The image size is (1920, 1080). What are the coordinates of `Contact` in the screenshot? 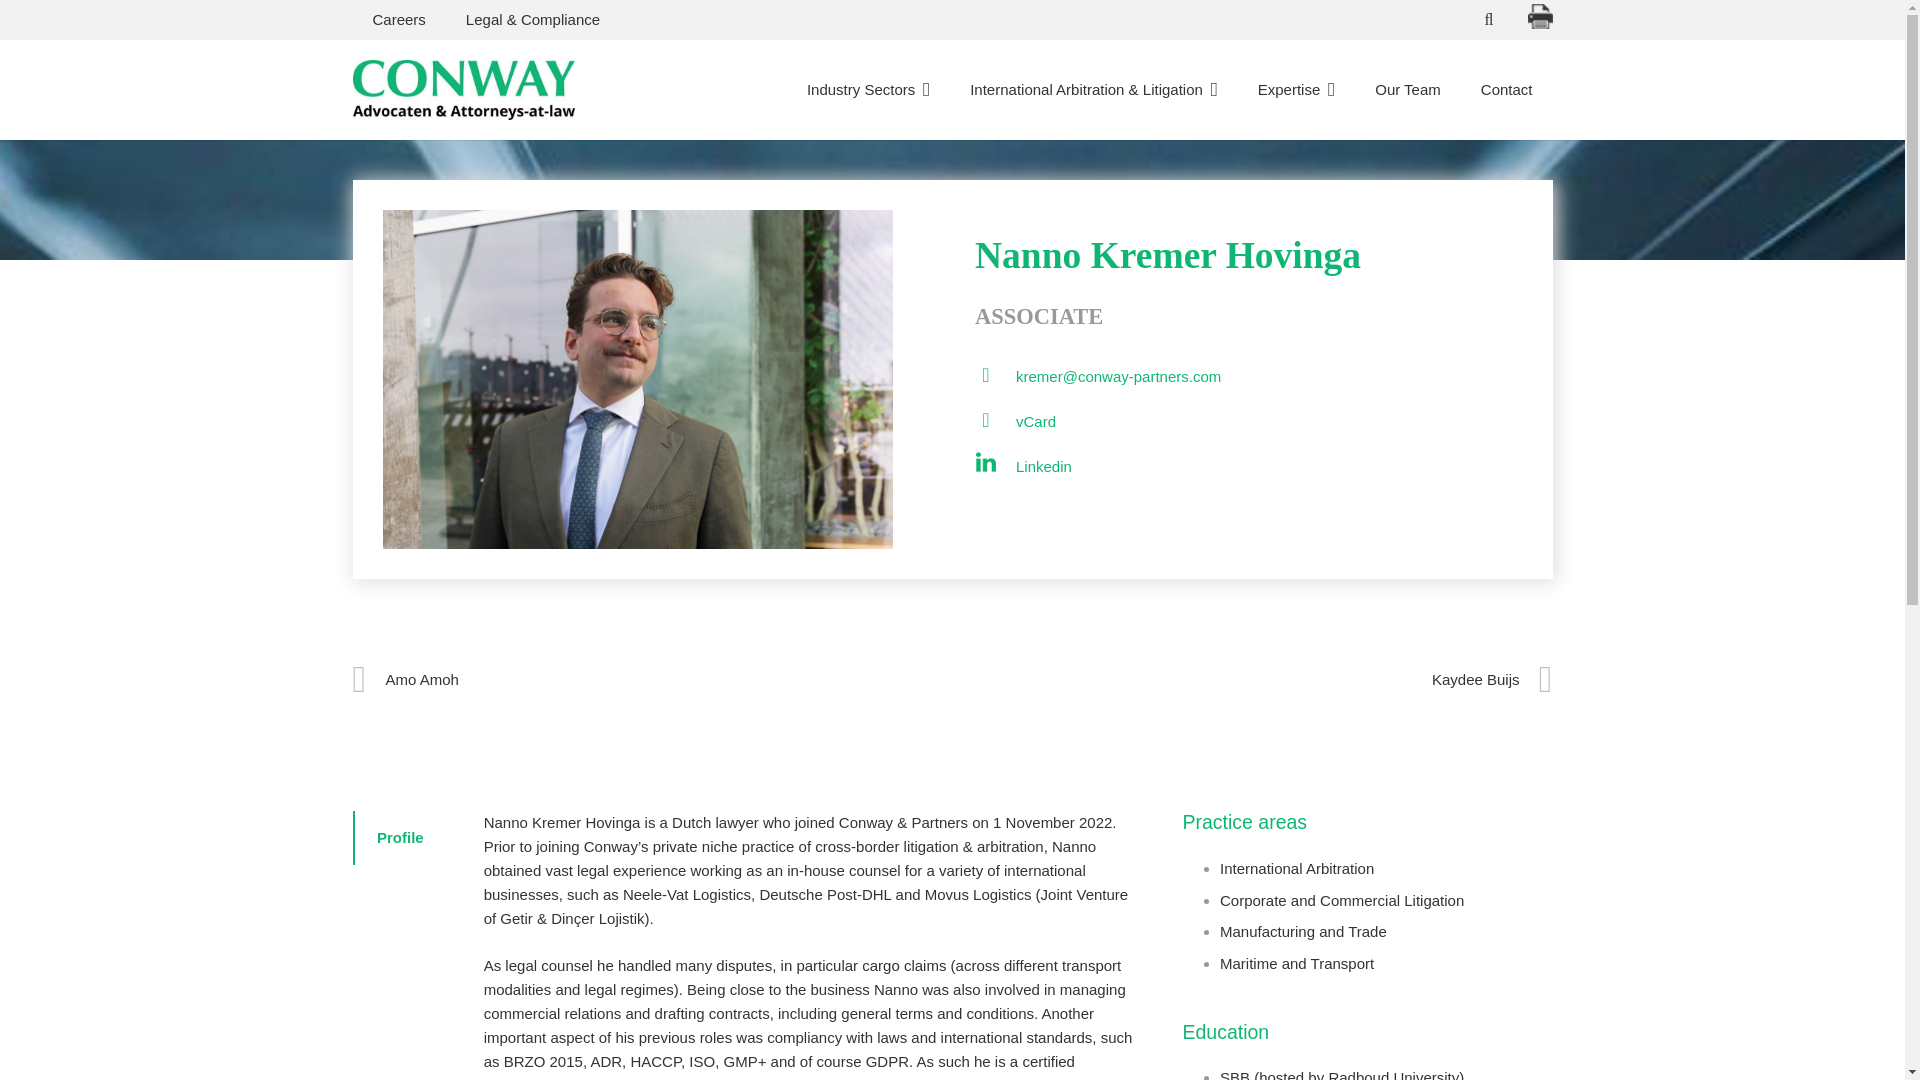 It's located at (1507, 90).